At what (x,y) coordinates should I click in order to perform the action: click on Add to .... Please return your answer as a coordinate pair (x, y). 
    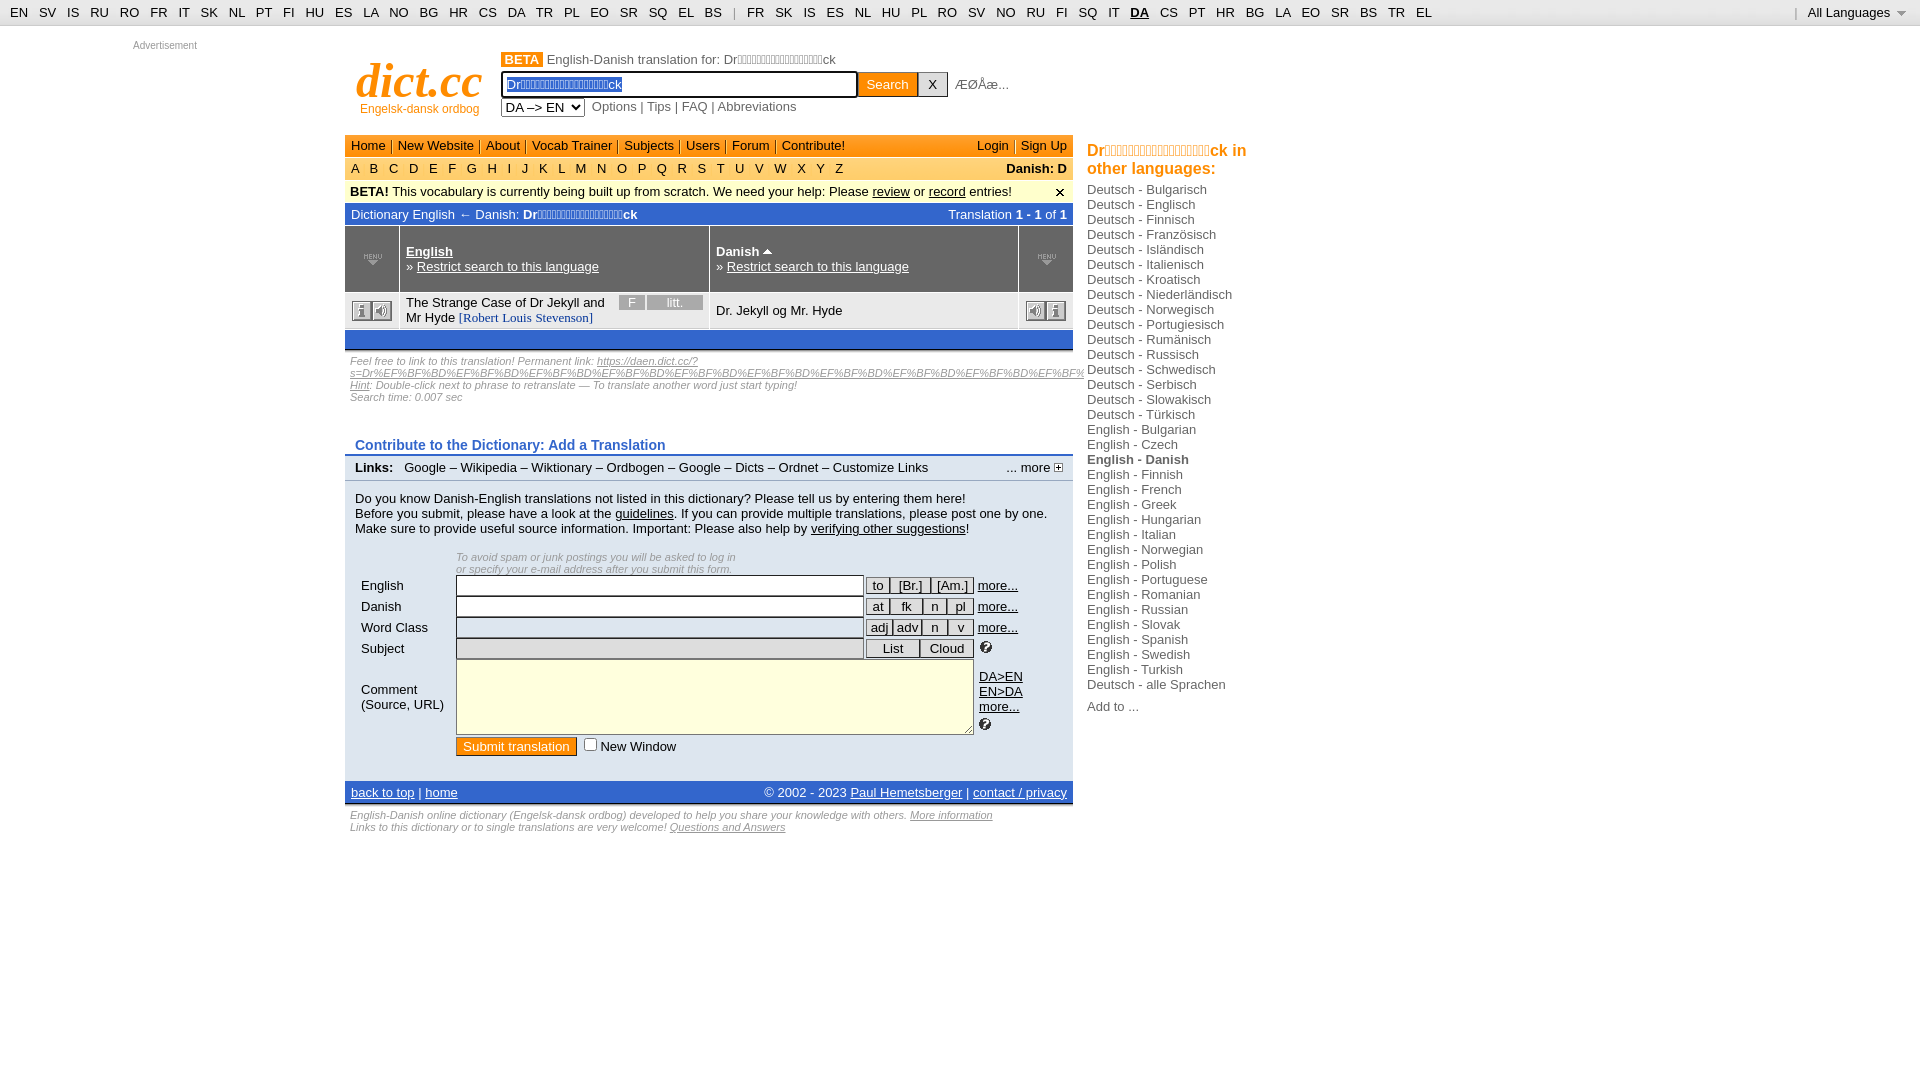
    Looking at the image, I should click on (1113, 706).